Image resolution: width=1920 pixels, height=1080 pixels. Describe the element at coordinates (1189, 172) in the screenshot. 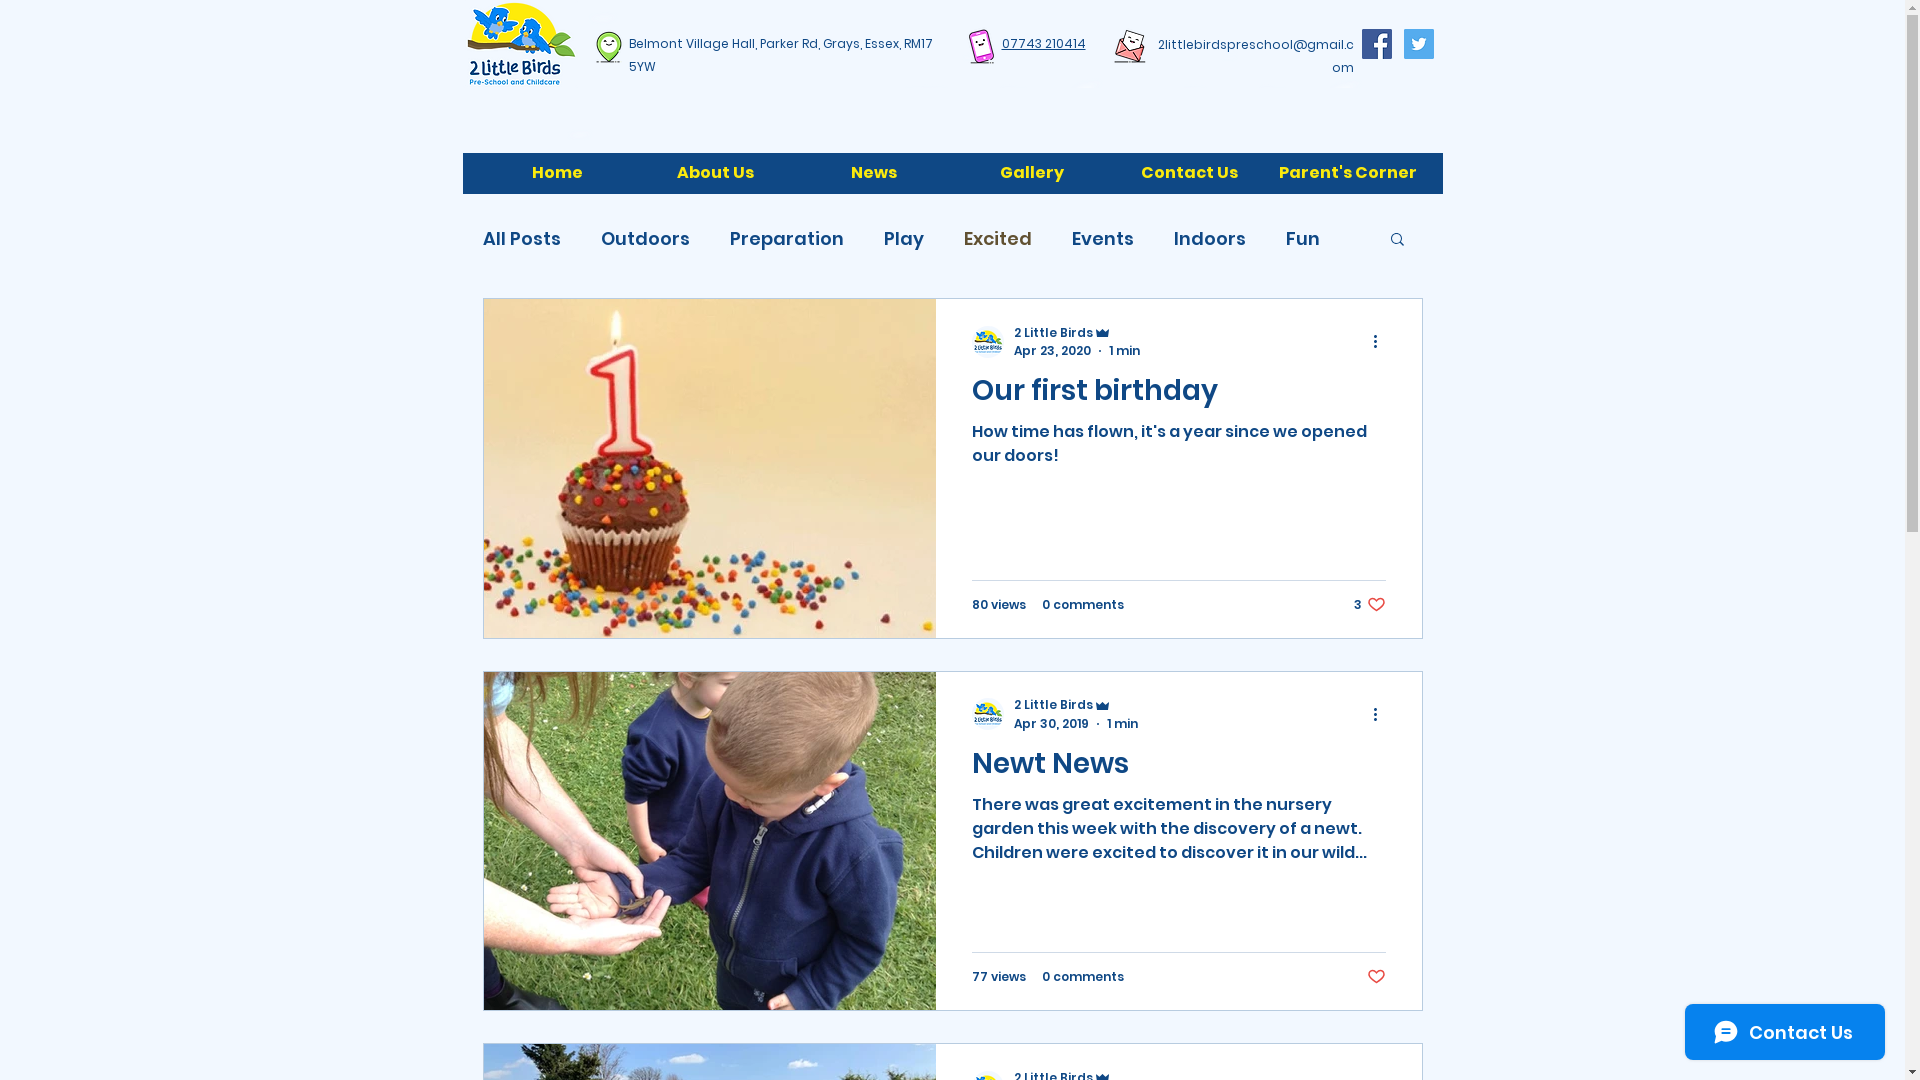

I see `Contact Us` at that location.